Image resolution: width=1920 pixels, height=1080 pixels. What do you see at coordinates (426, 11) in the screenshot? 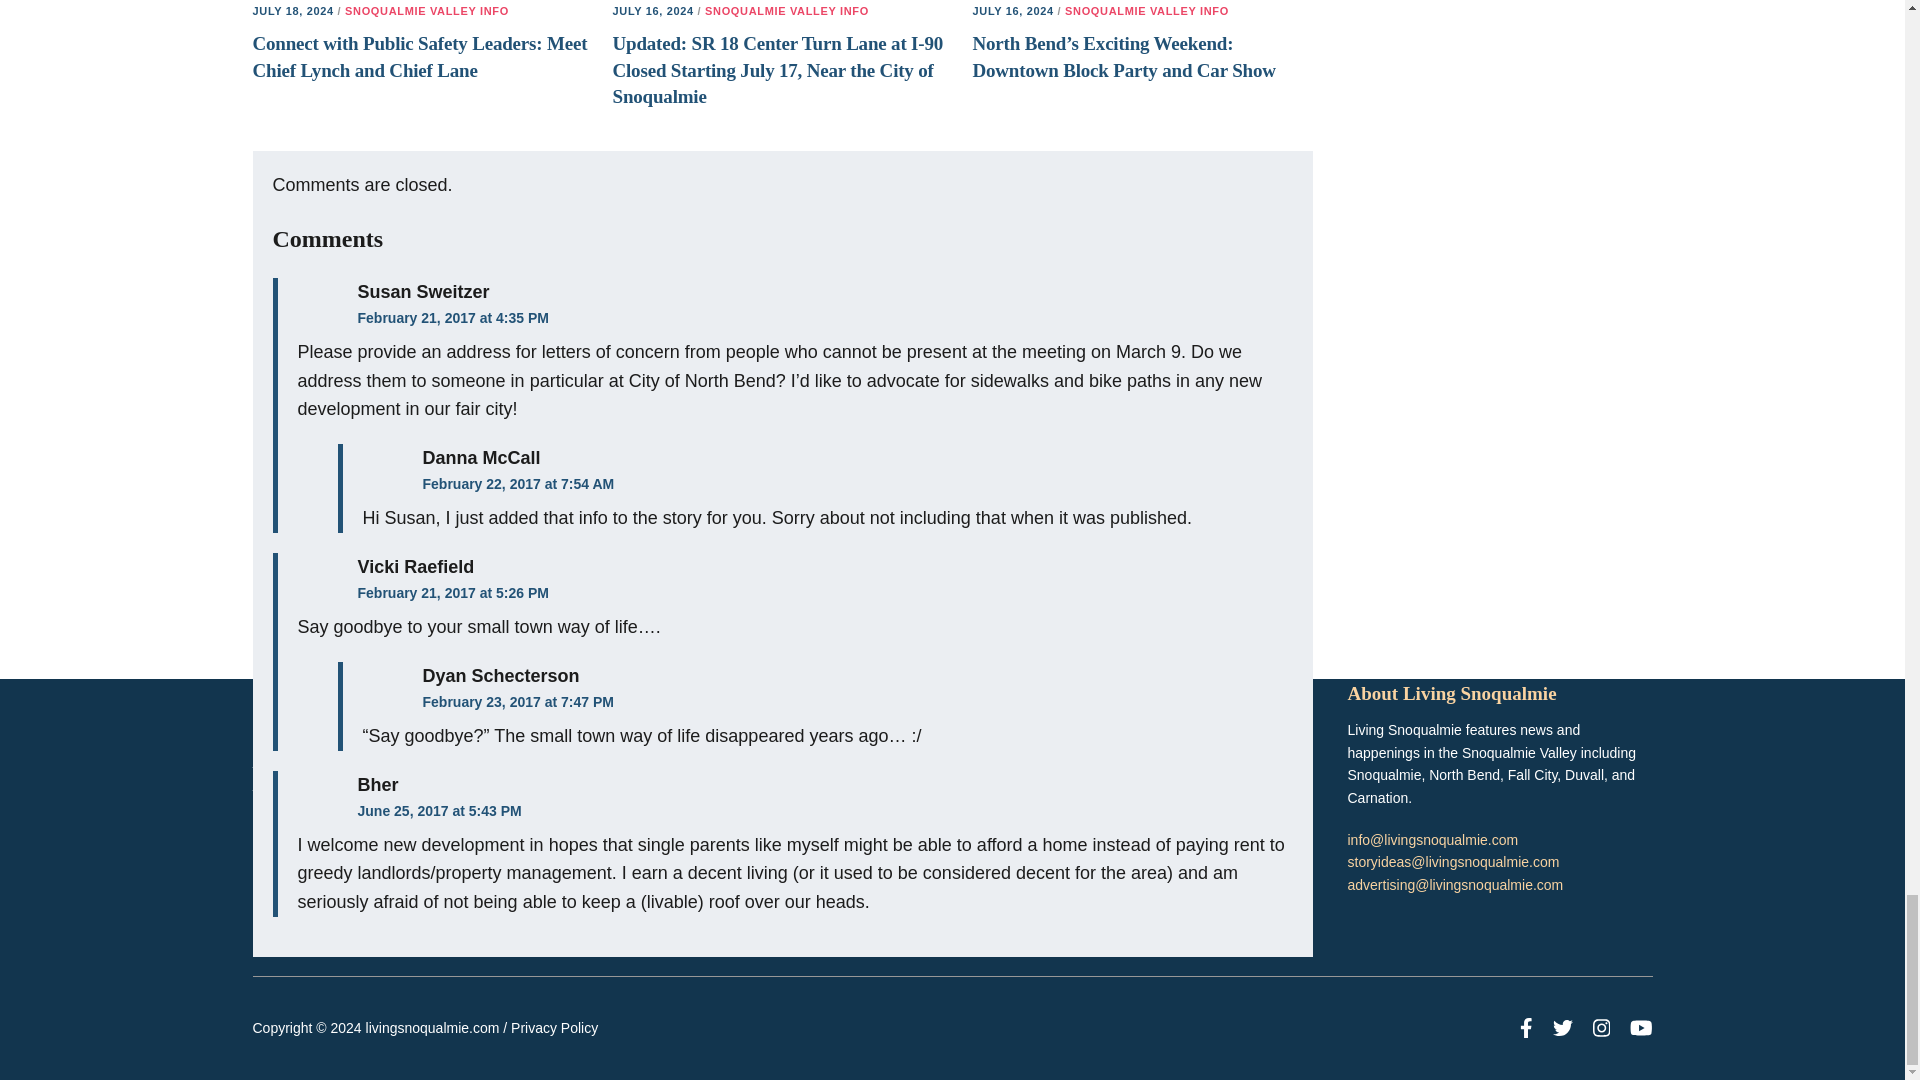
I see `SNOQUALMIE VALLEY INFO` at bounding box center [426, 11].